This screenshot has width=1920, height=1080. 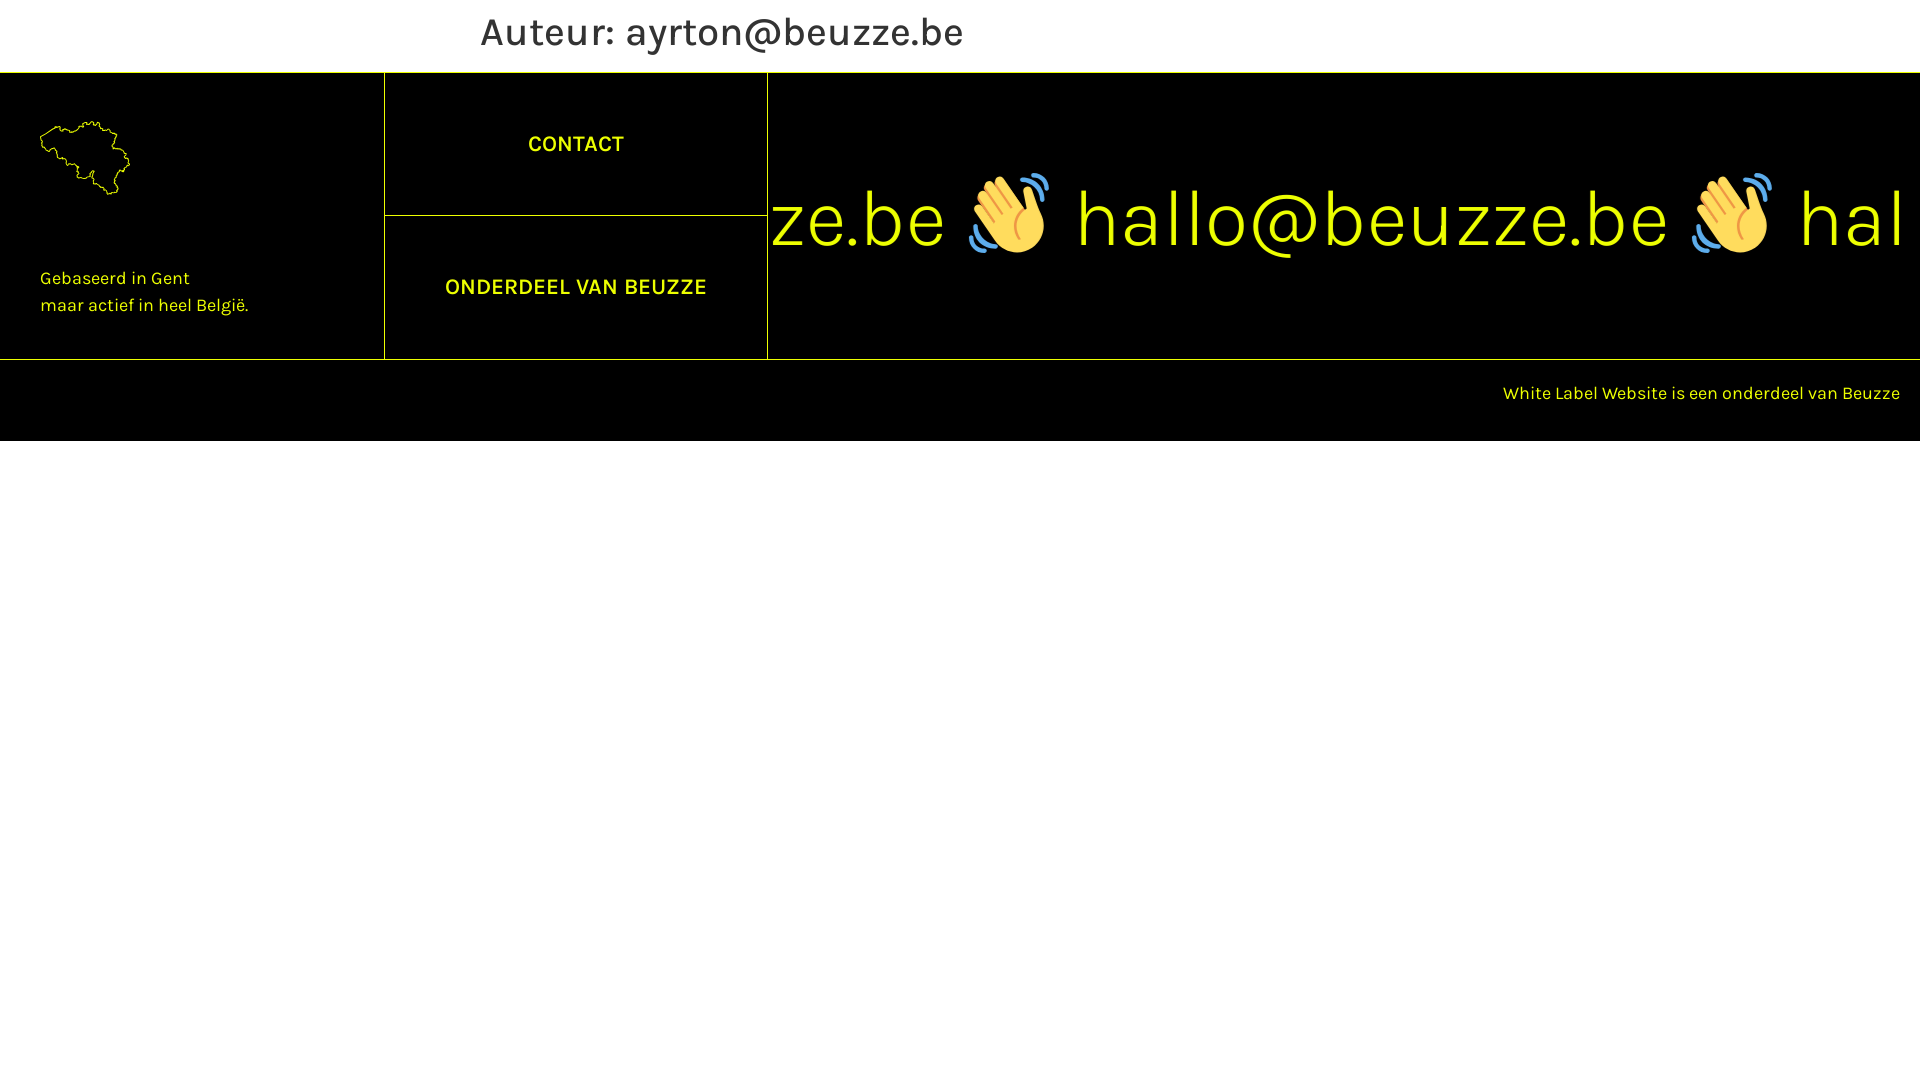 What do you see at coordinates (576, 287) in the screenshot?
I see `ONDERDEEL VAN BEUZZE` at bounding box center [576, 287].